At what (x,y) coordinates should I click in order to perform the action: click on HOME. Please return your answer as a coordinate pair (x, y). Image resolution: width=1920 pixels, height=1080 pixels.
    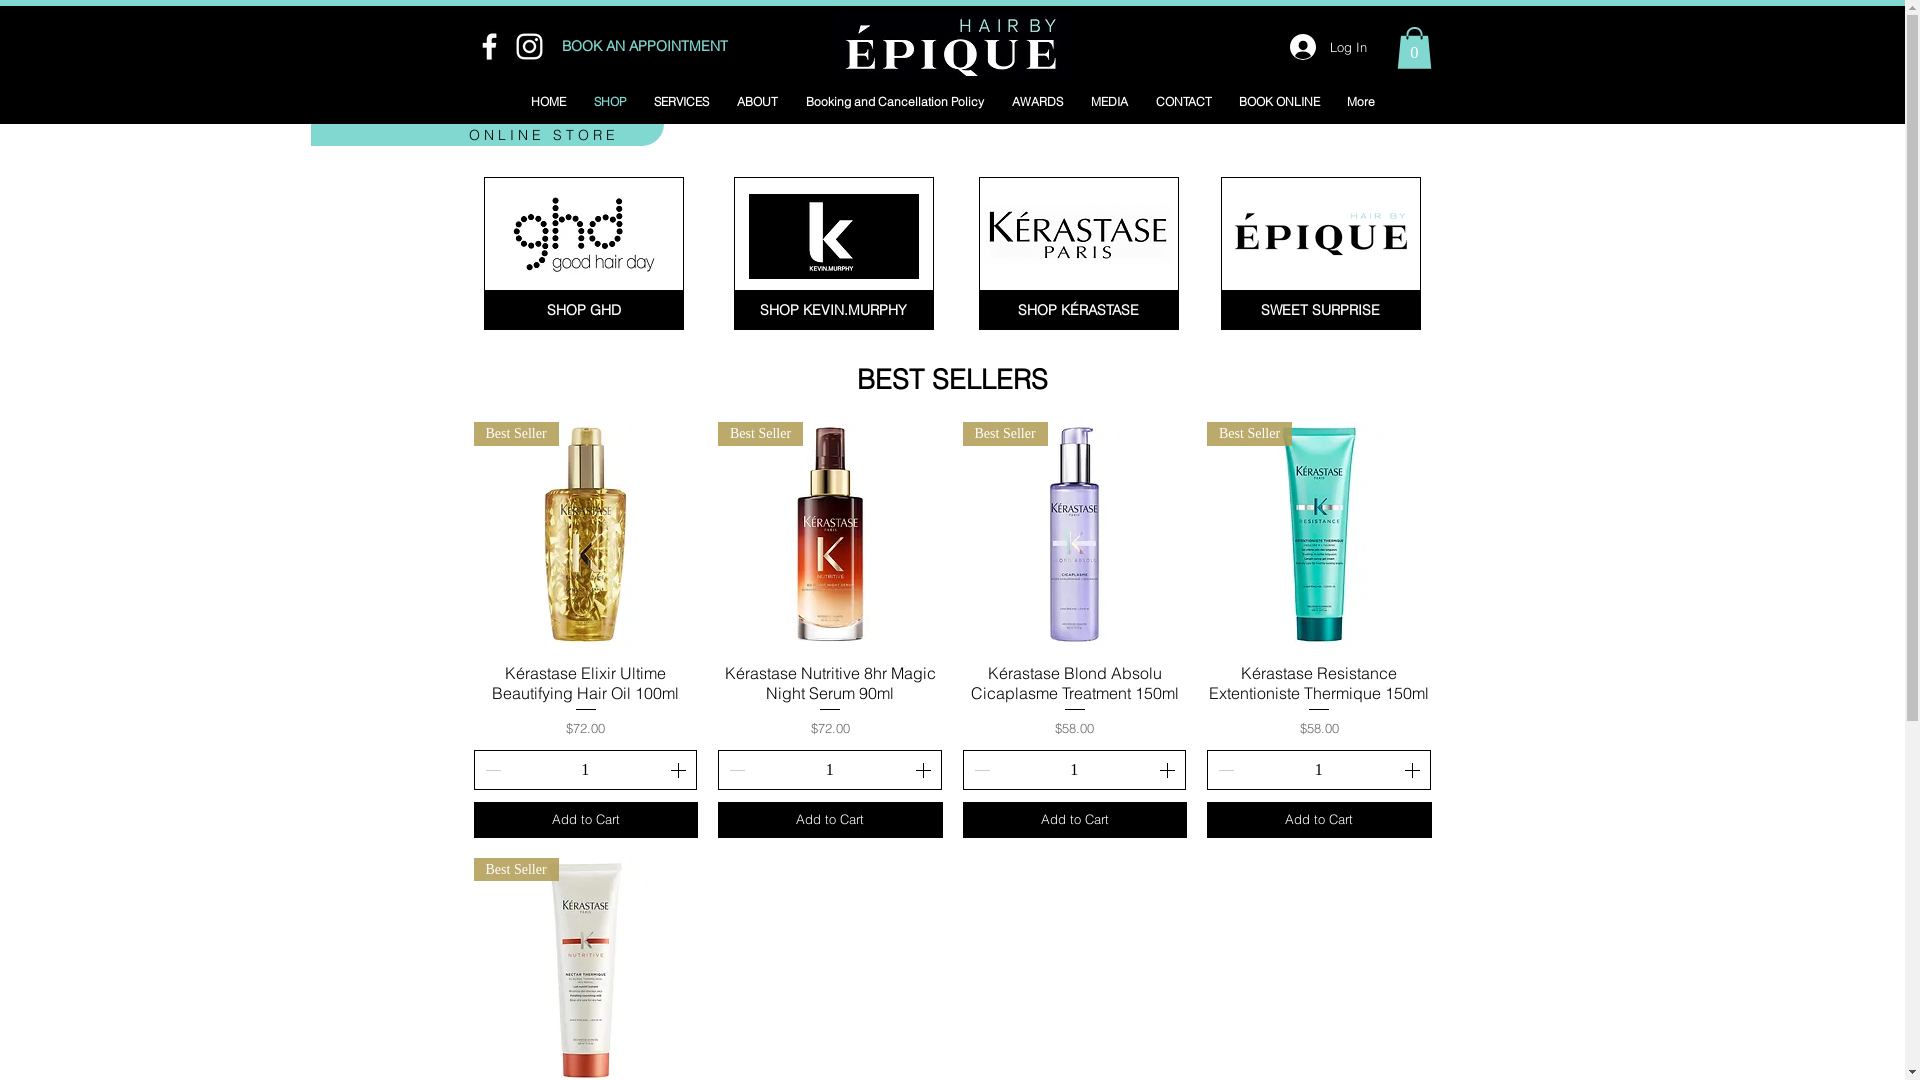
    Looking at the image, I should click on (548, 102).